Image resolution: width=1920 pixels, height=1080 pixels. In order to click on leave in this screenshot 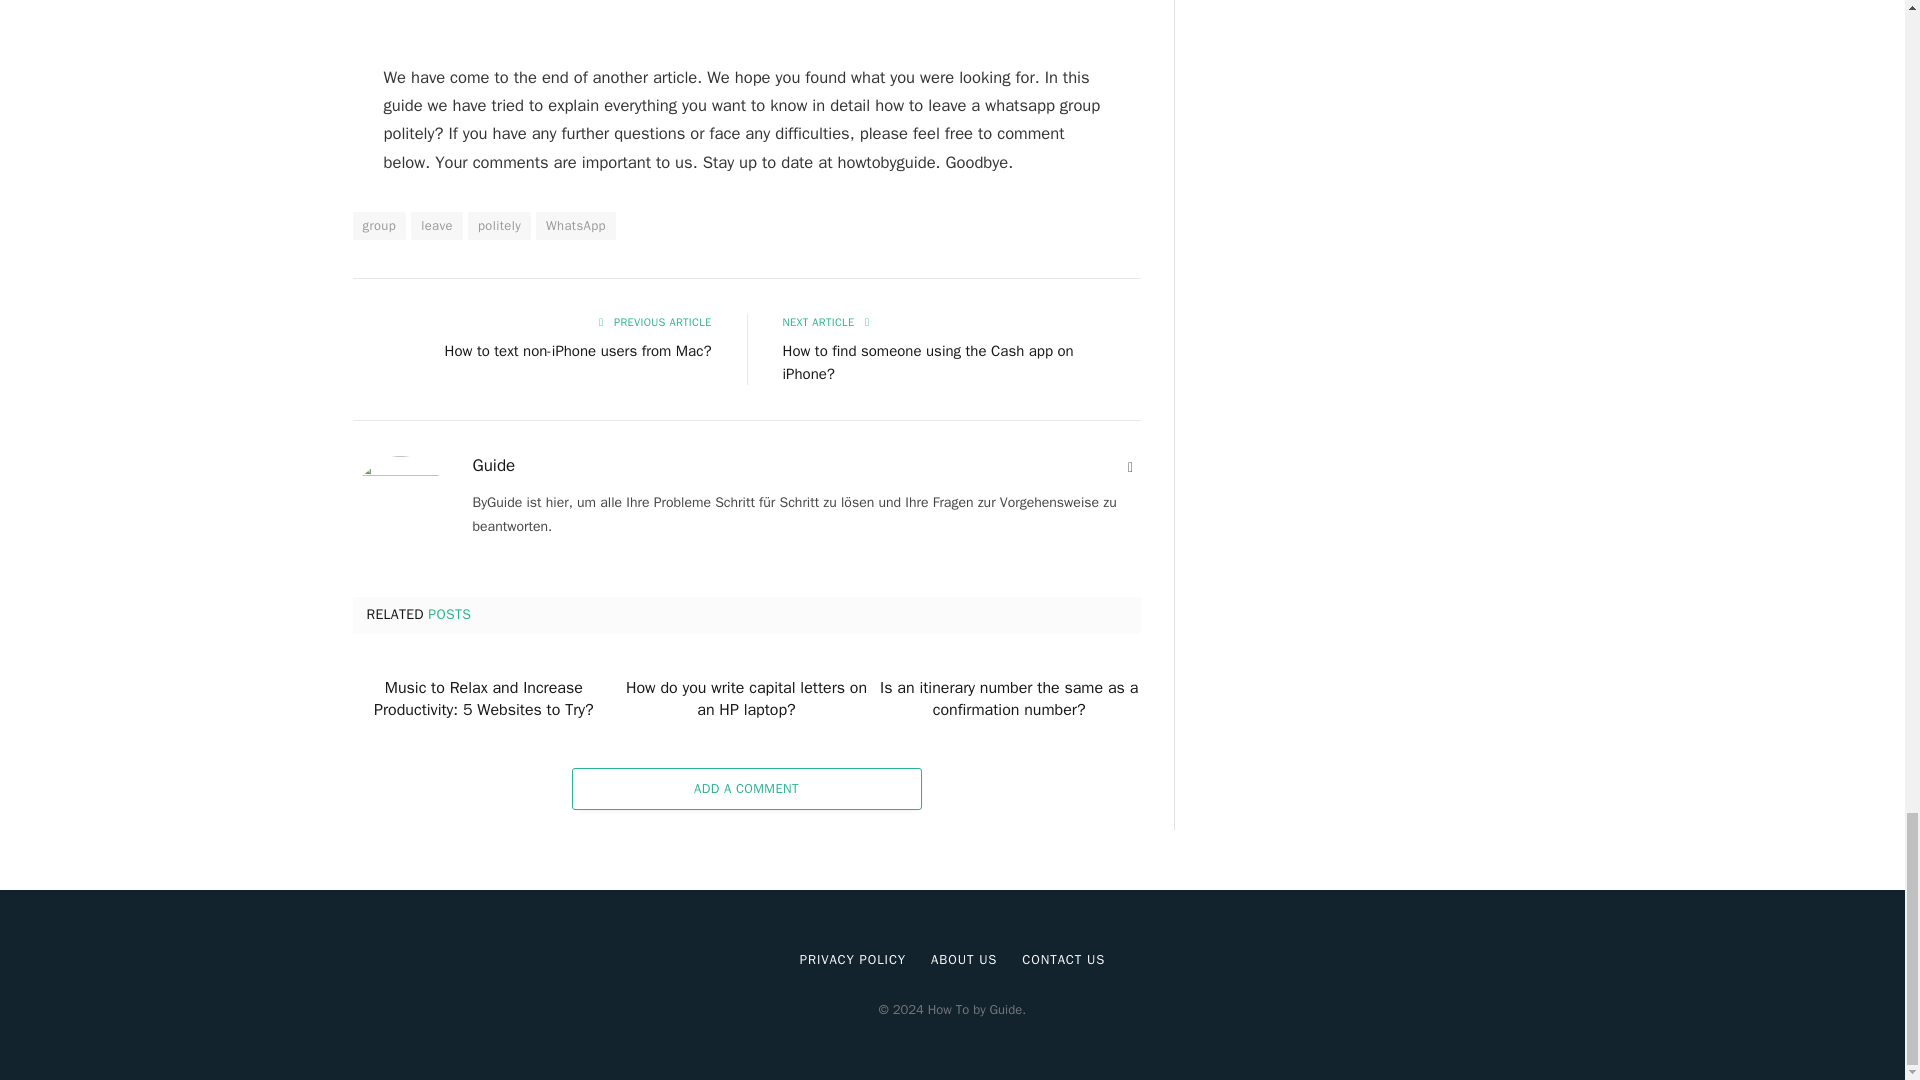, I will do `click(436, 225)`.